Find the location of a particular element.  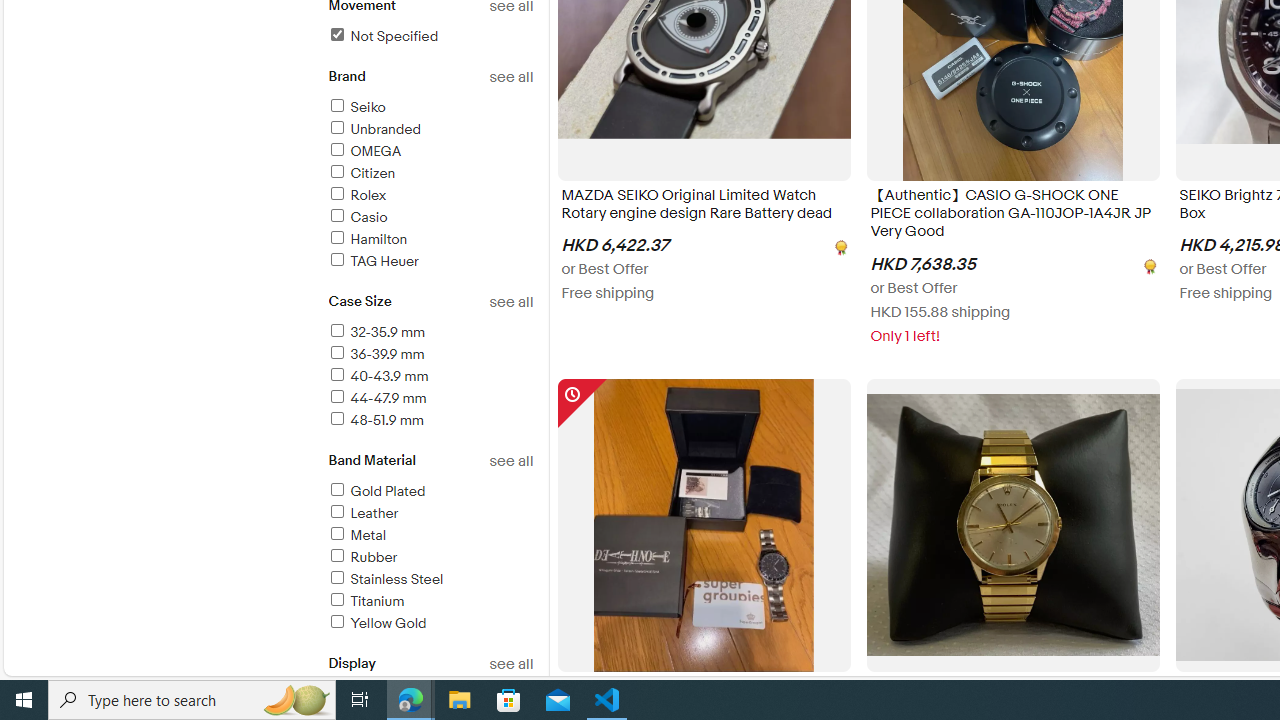

Leather is located at coordinates (362, 513).